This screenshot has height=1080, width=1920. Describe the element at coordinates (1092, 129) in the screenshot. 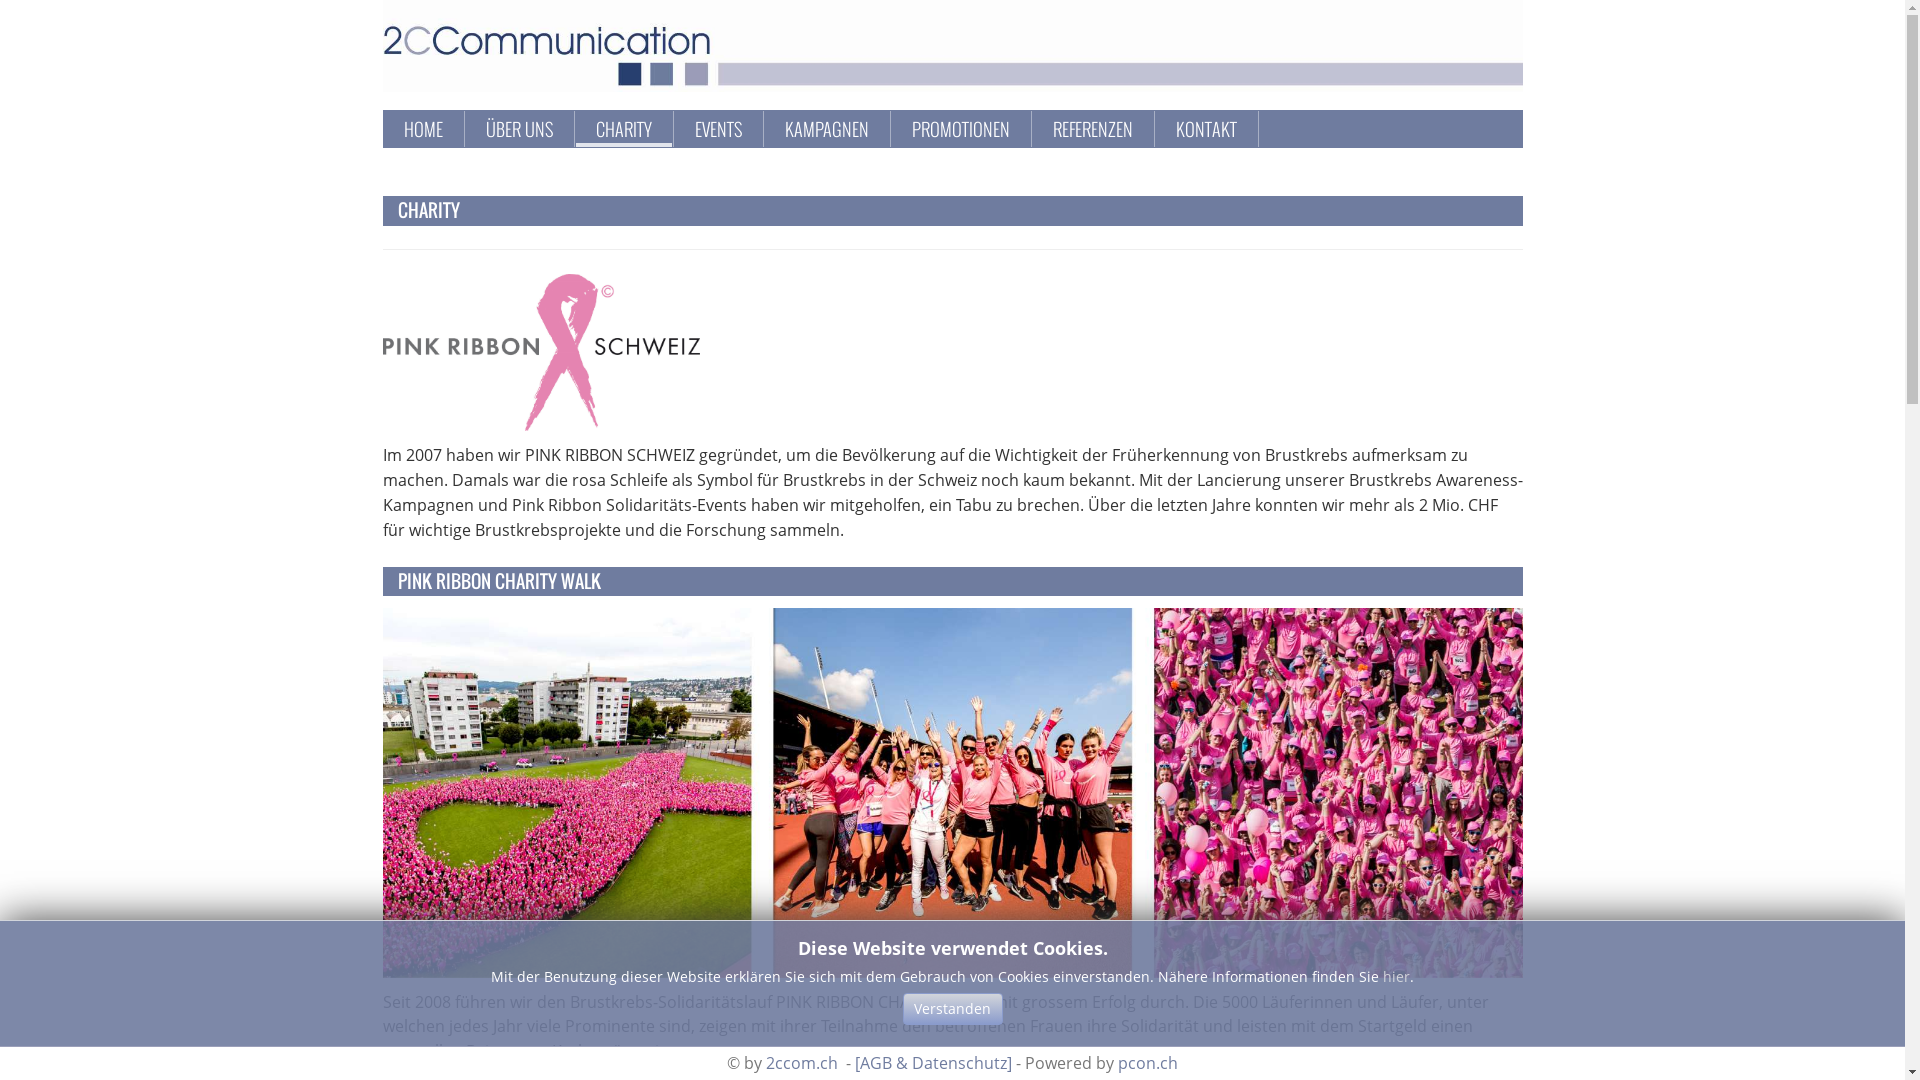

I see `REFERENZEN` at that location.